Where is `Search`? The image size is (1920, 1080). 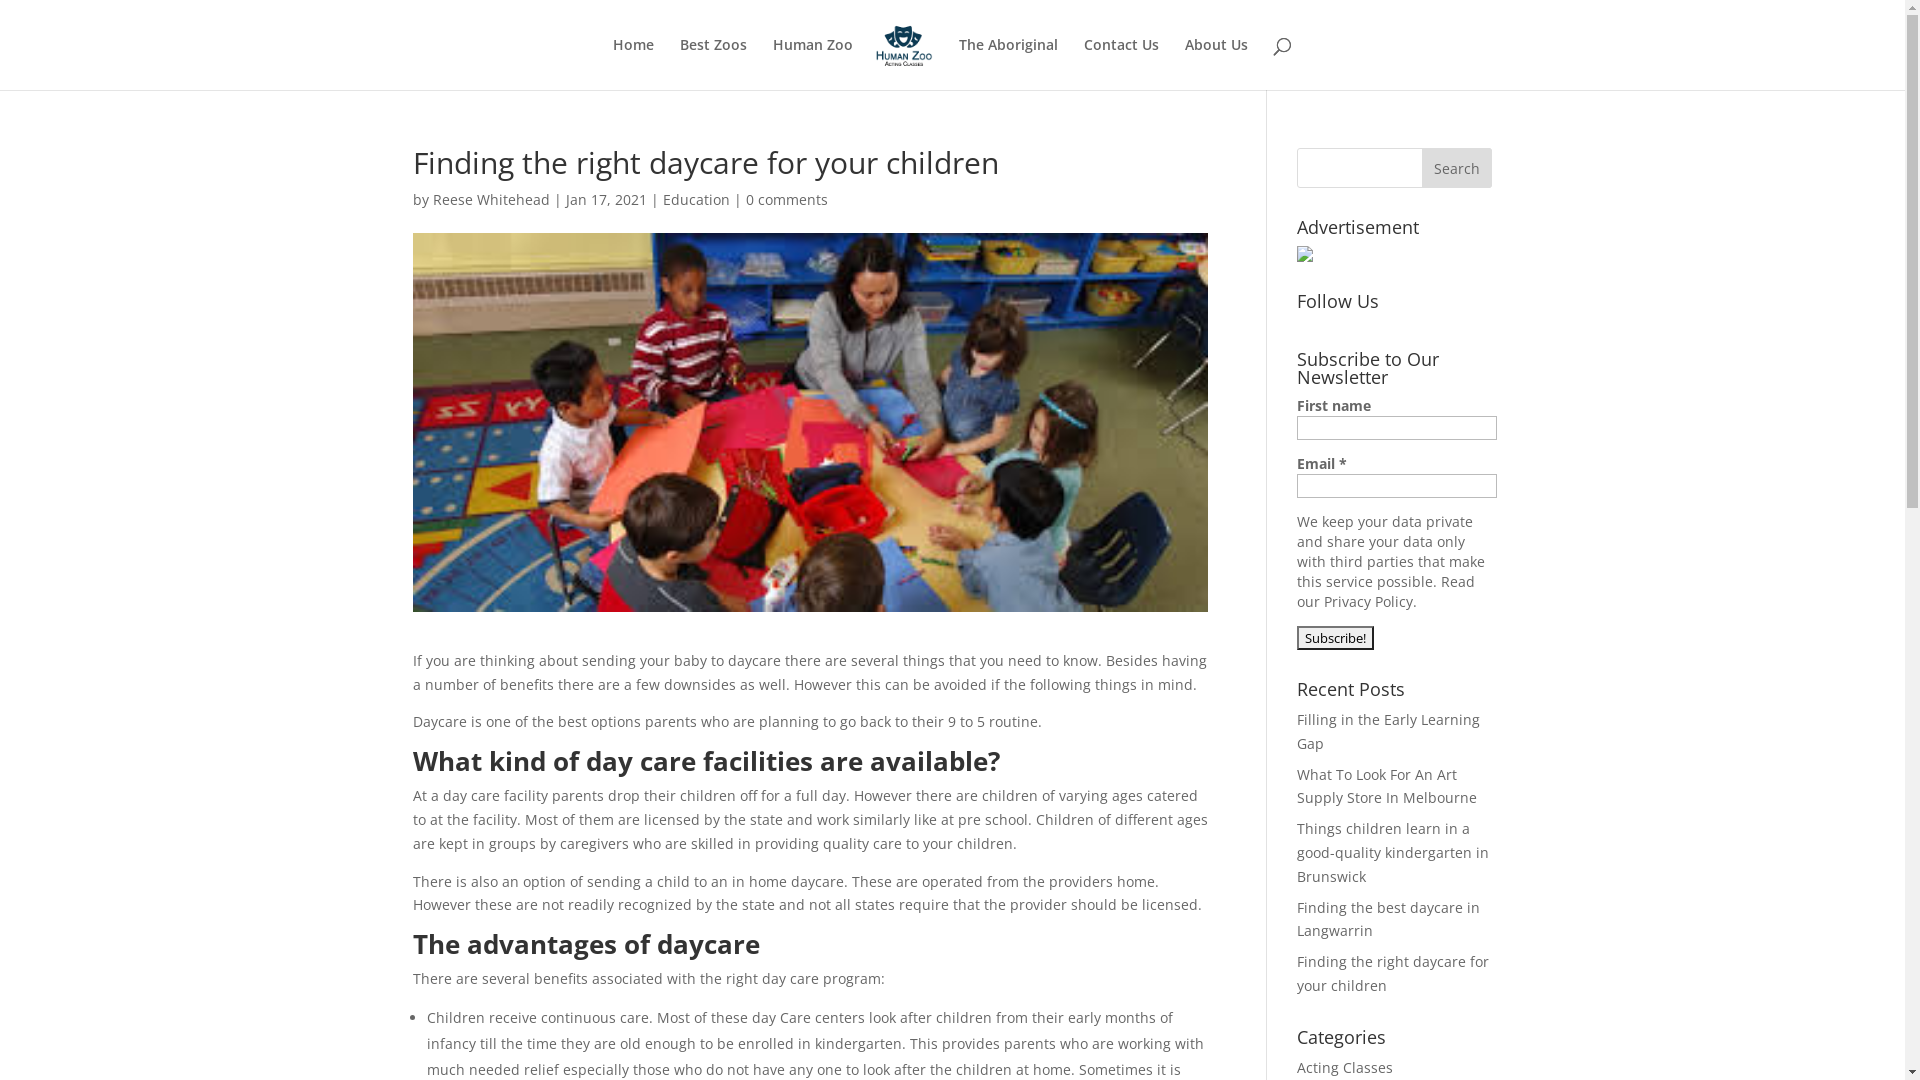
Search is located at coordinates (1457, 168).